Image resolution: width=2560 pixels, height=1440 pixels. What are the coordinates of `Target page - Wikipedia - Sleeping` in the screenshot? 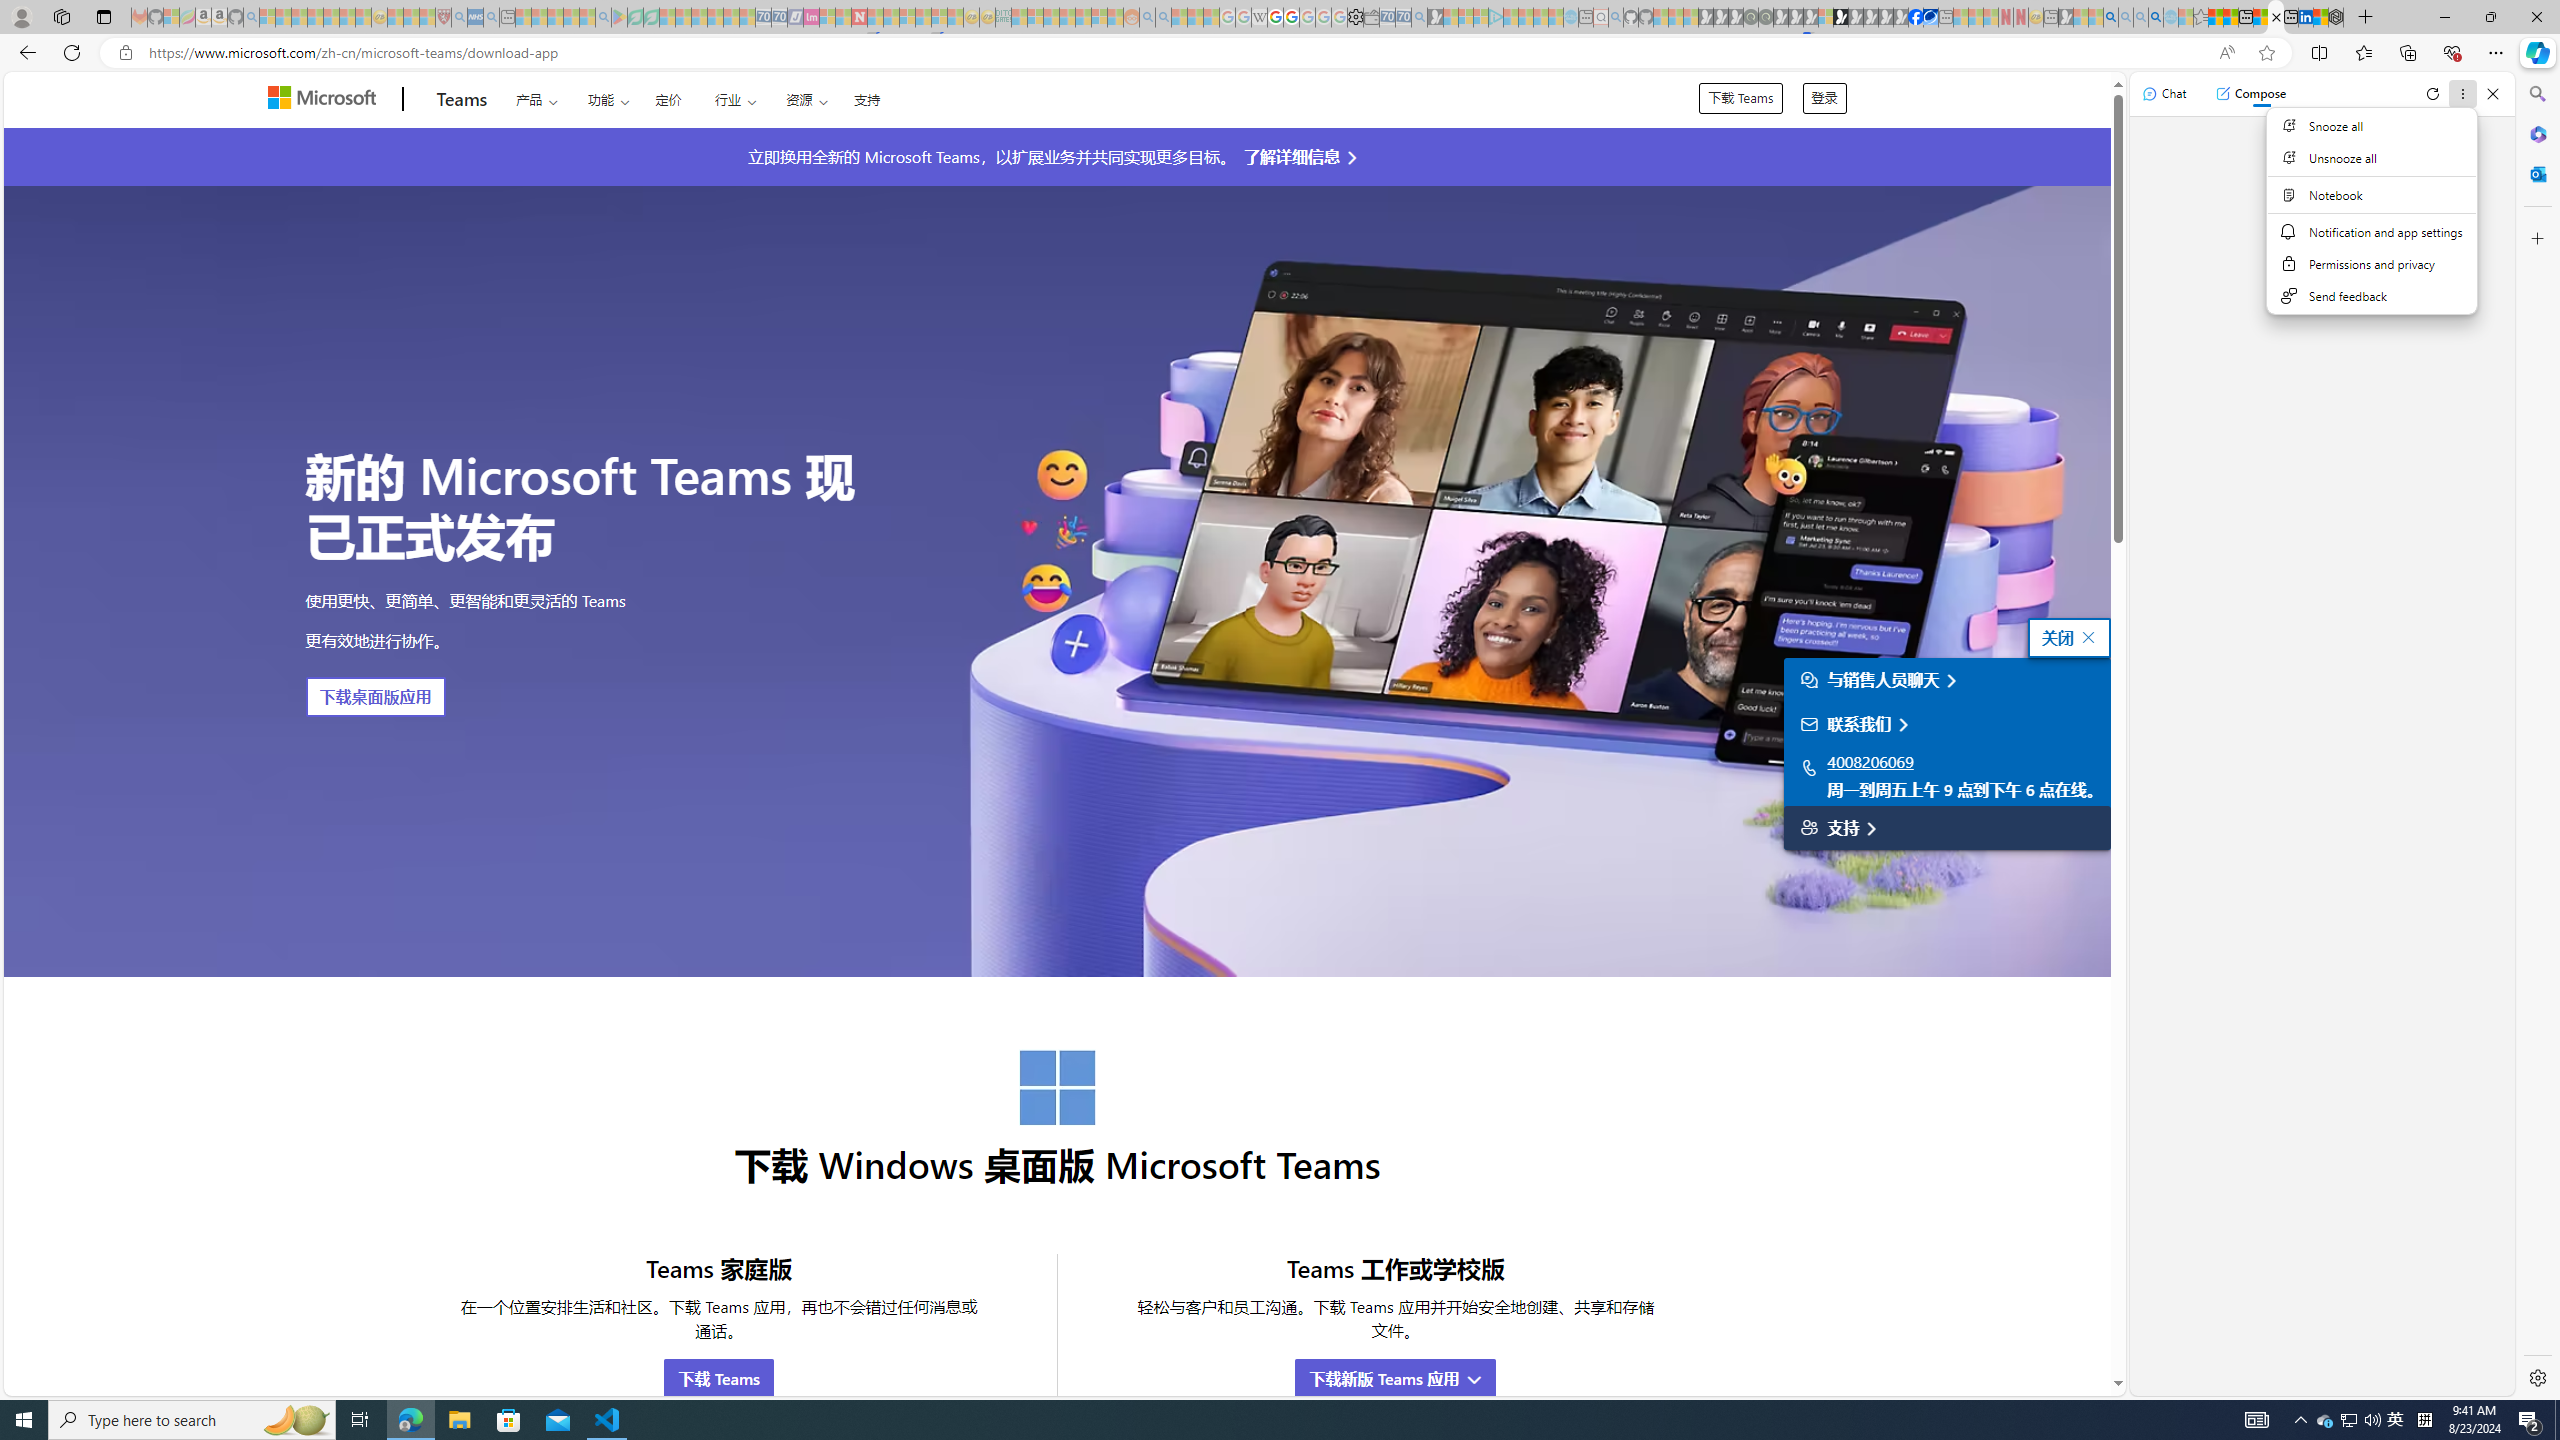 It's located at (1259, 17).